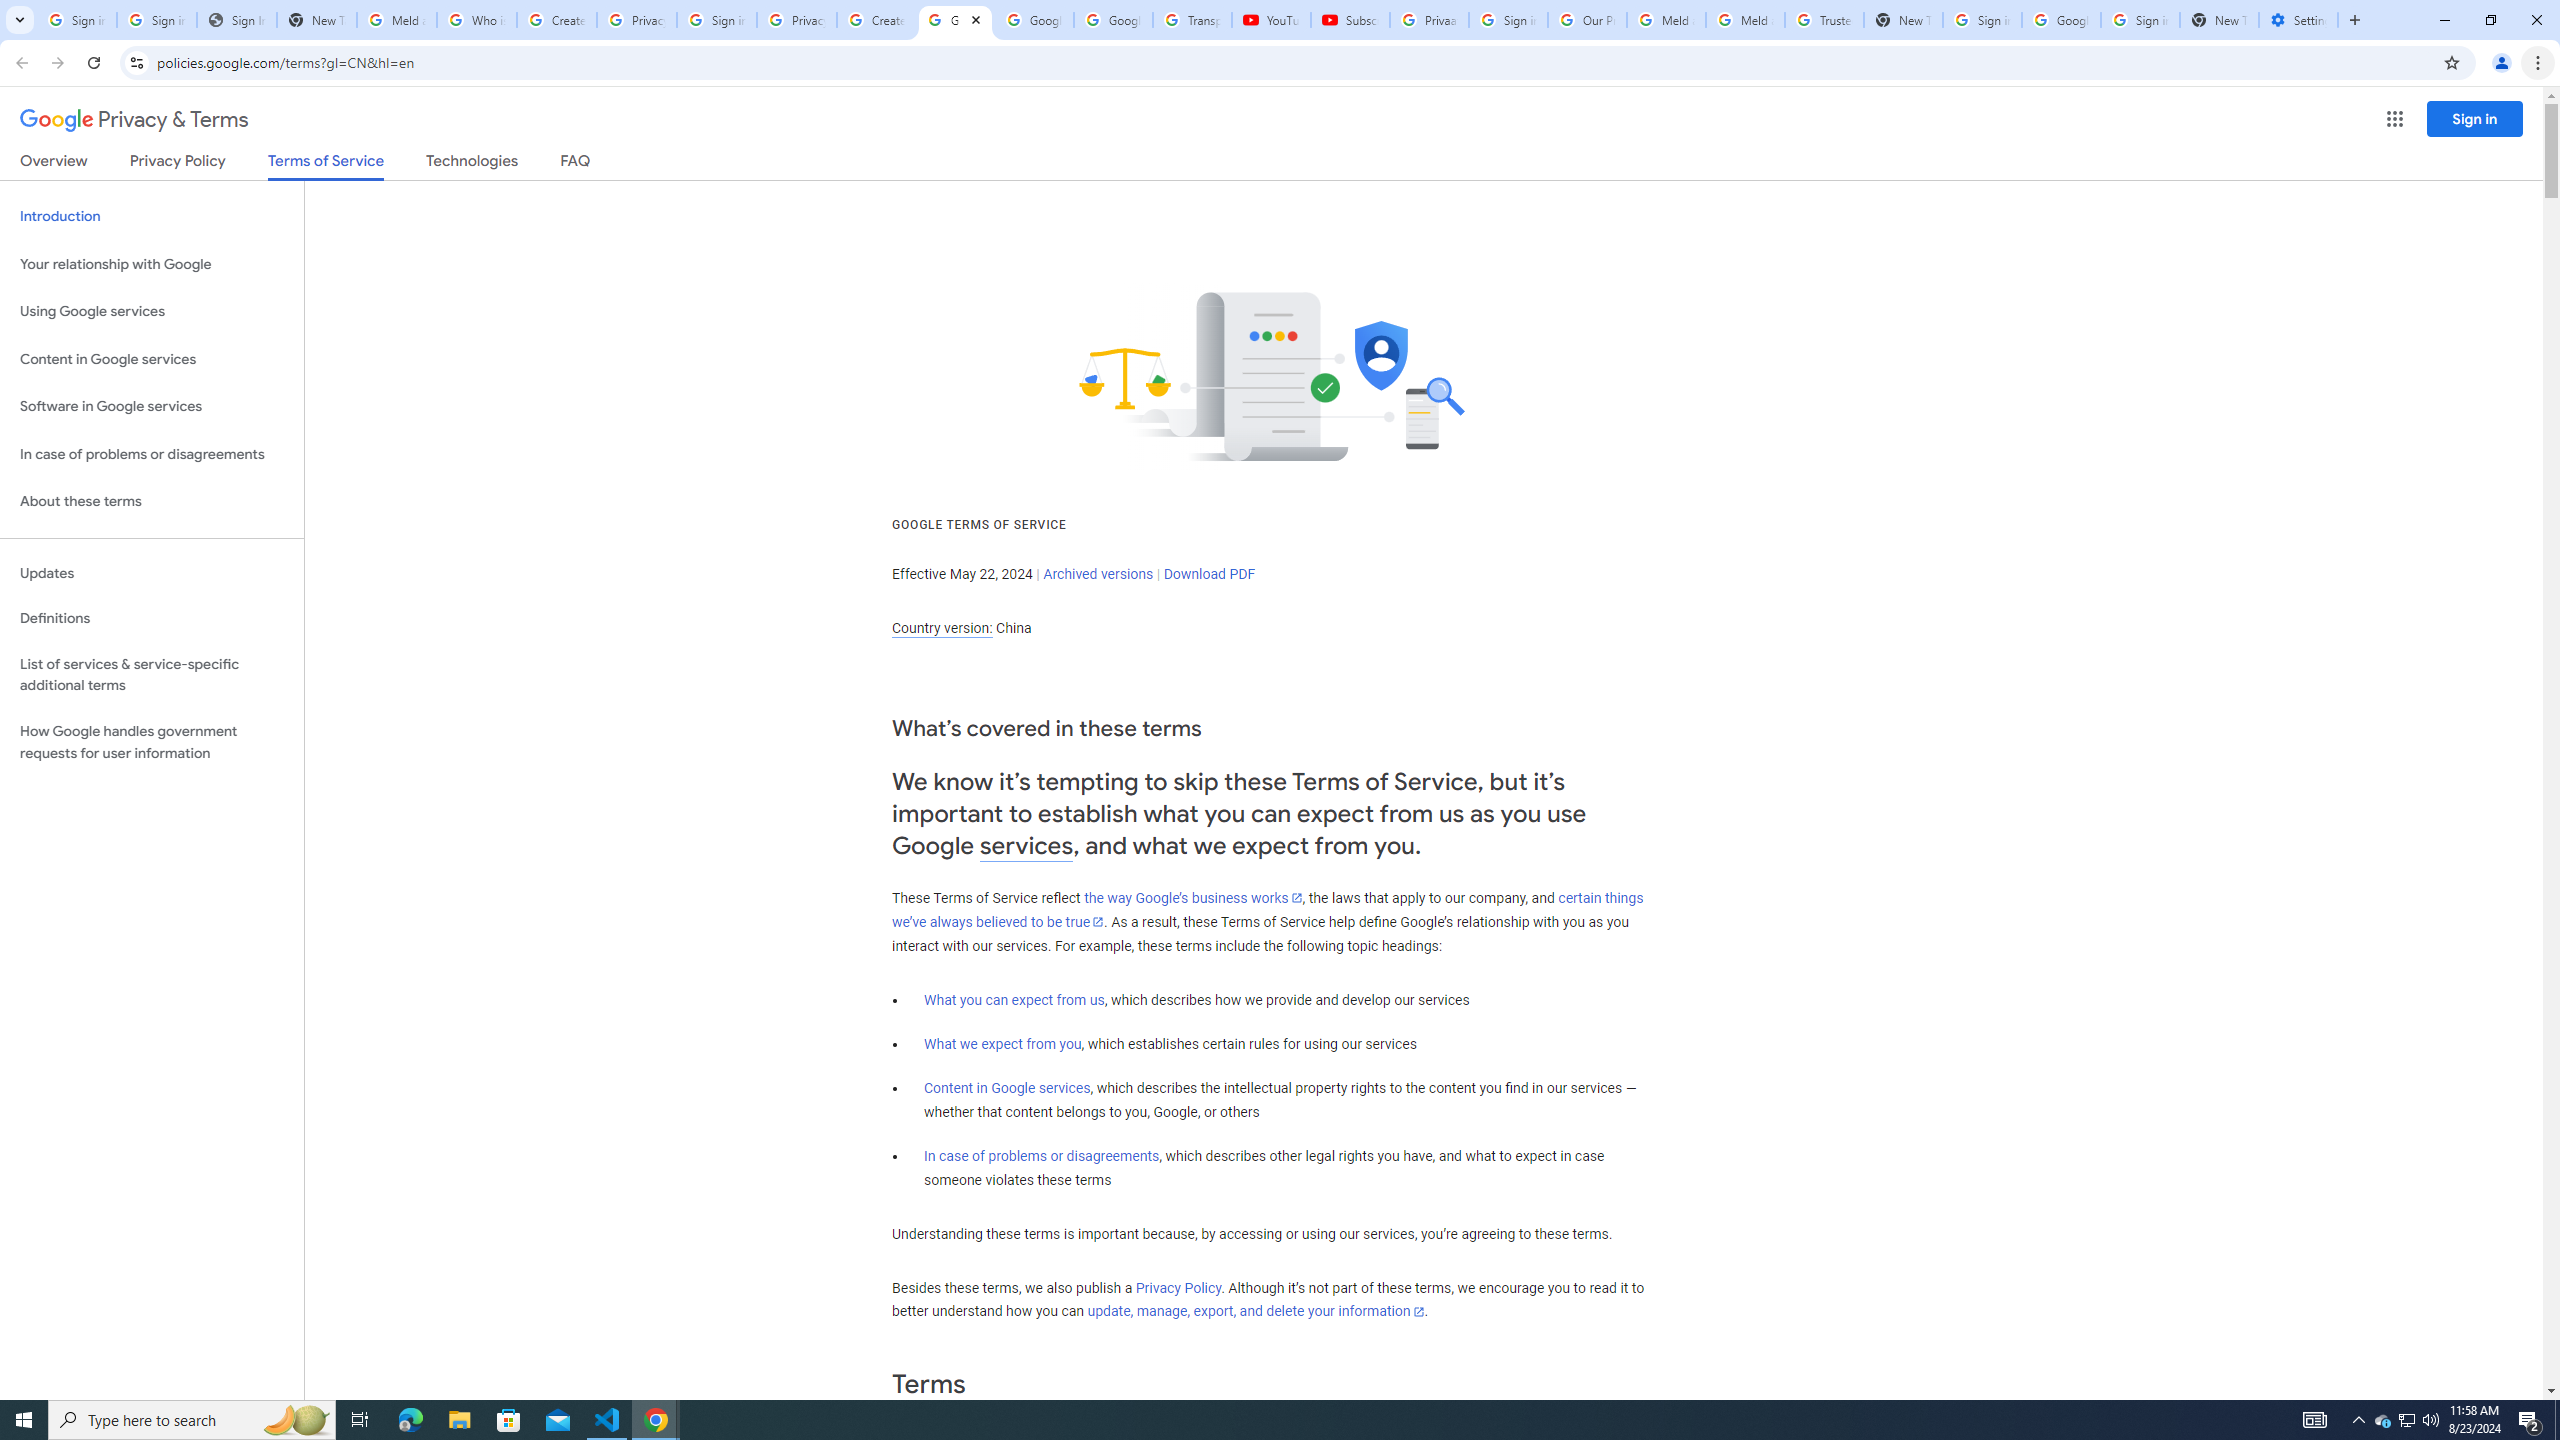 This screenshot has width=2560, height=1440. I want to click on YouTube, so click(1272, 20).